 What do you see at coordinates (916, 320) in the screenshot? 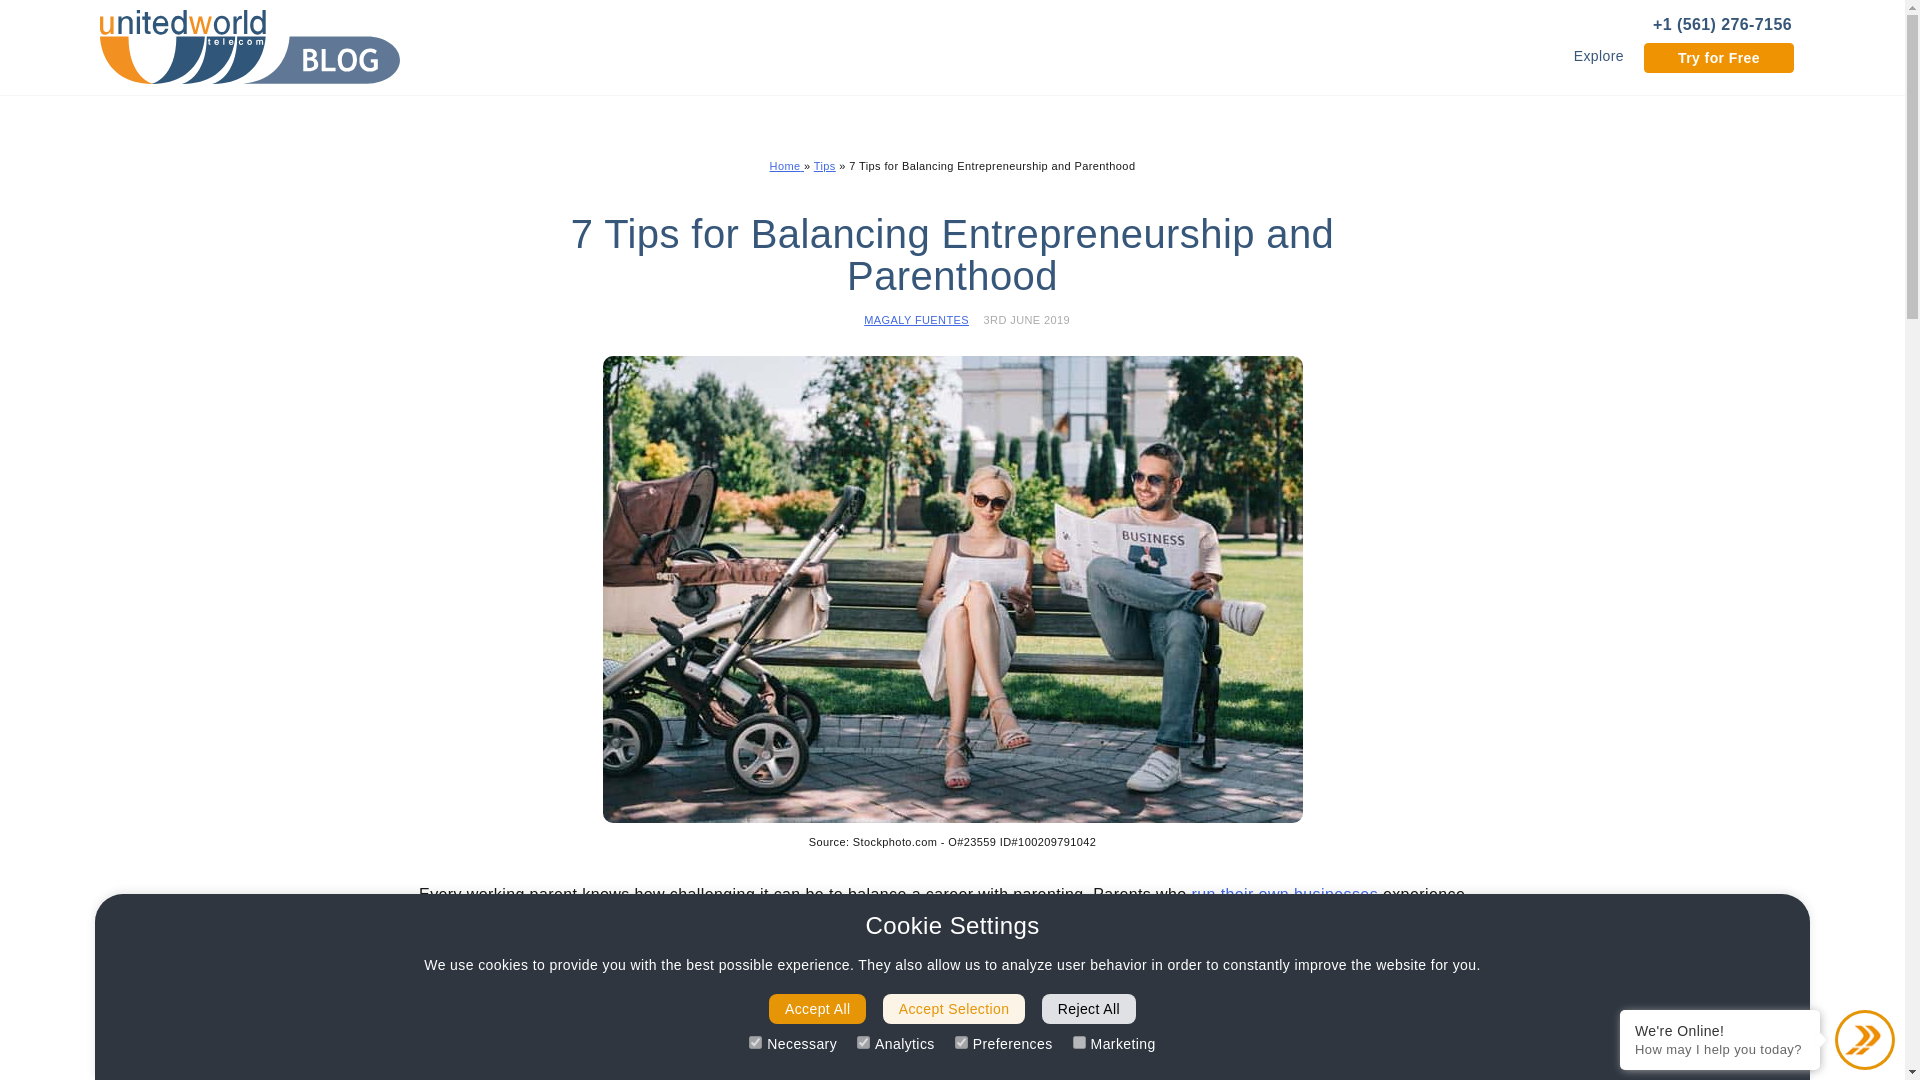
I see `Posts by Magaly Fuentes` at bounding box center [916, 320].